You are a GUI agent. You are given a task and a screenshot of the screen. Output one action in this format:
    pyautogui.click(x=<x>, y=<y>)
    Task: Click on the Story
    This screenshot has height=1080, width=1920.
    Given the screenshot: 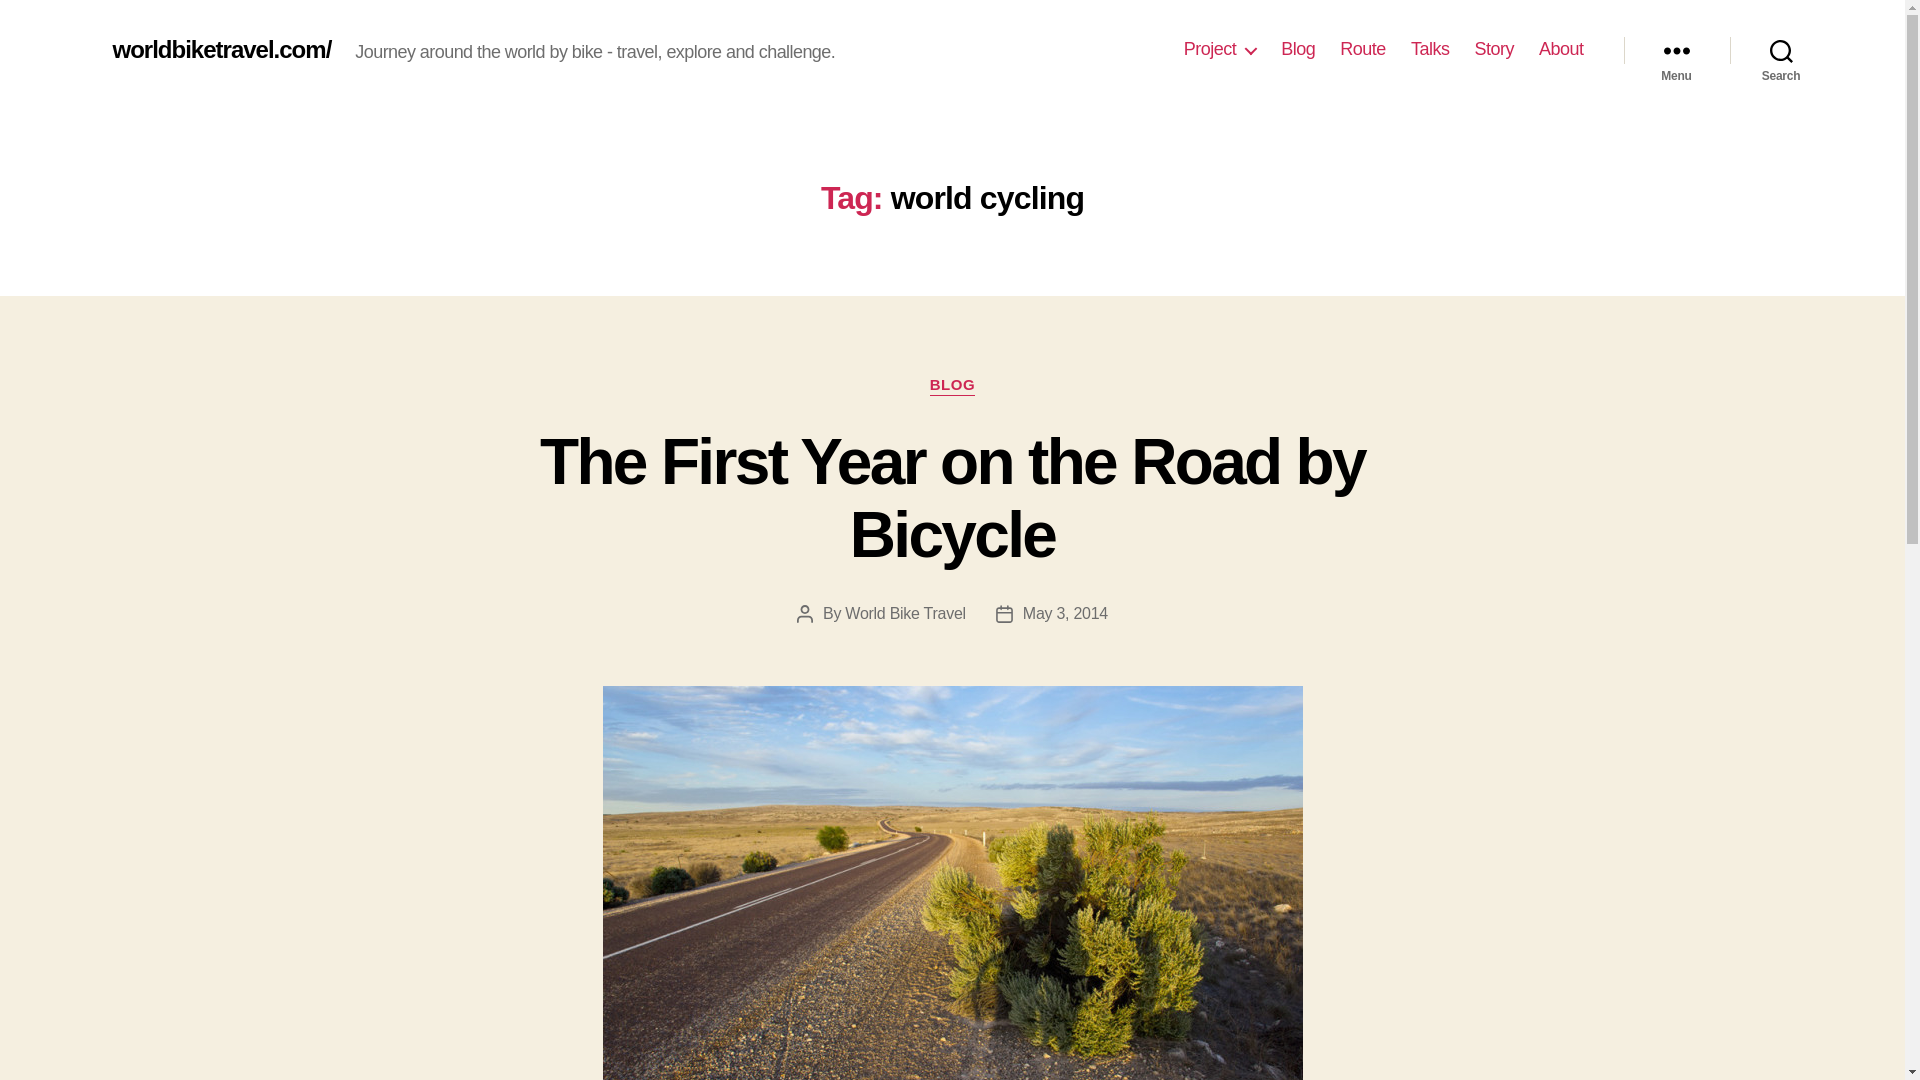 What is the action you would take?
    pyautogui.click(x=1494, y=49)
    